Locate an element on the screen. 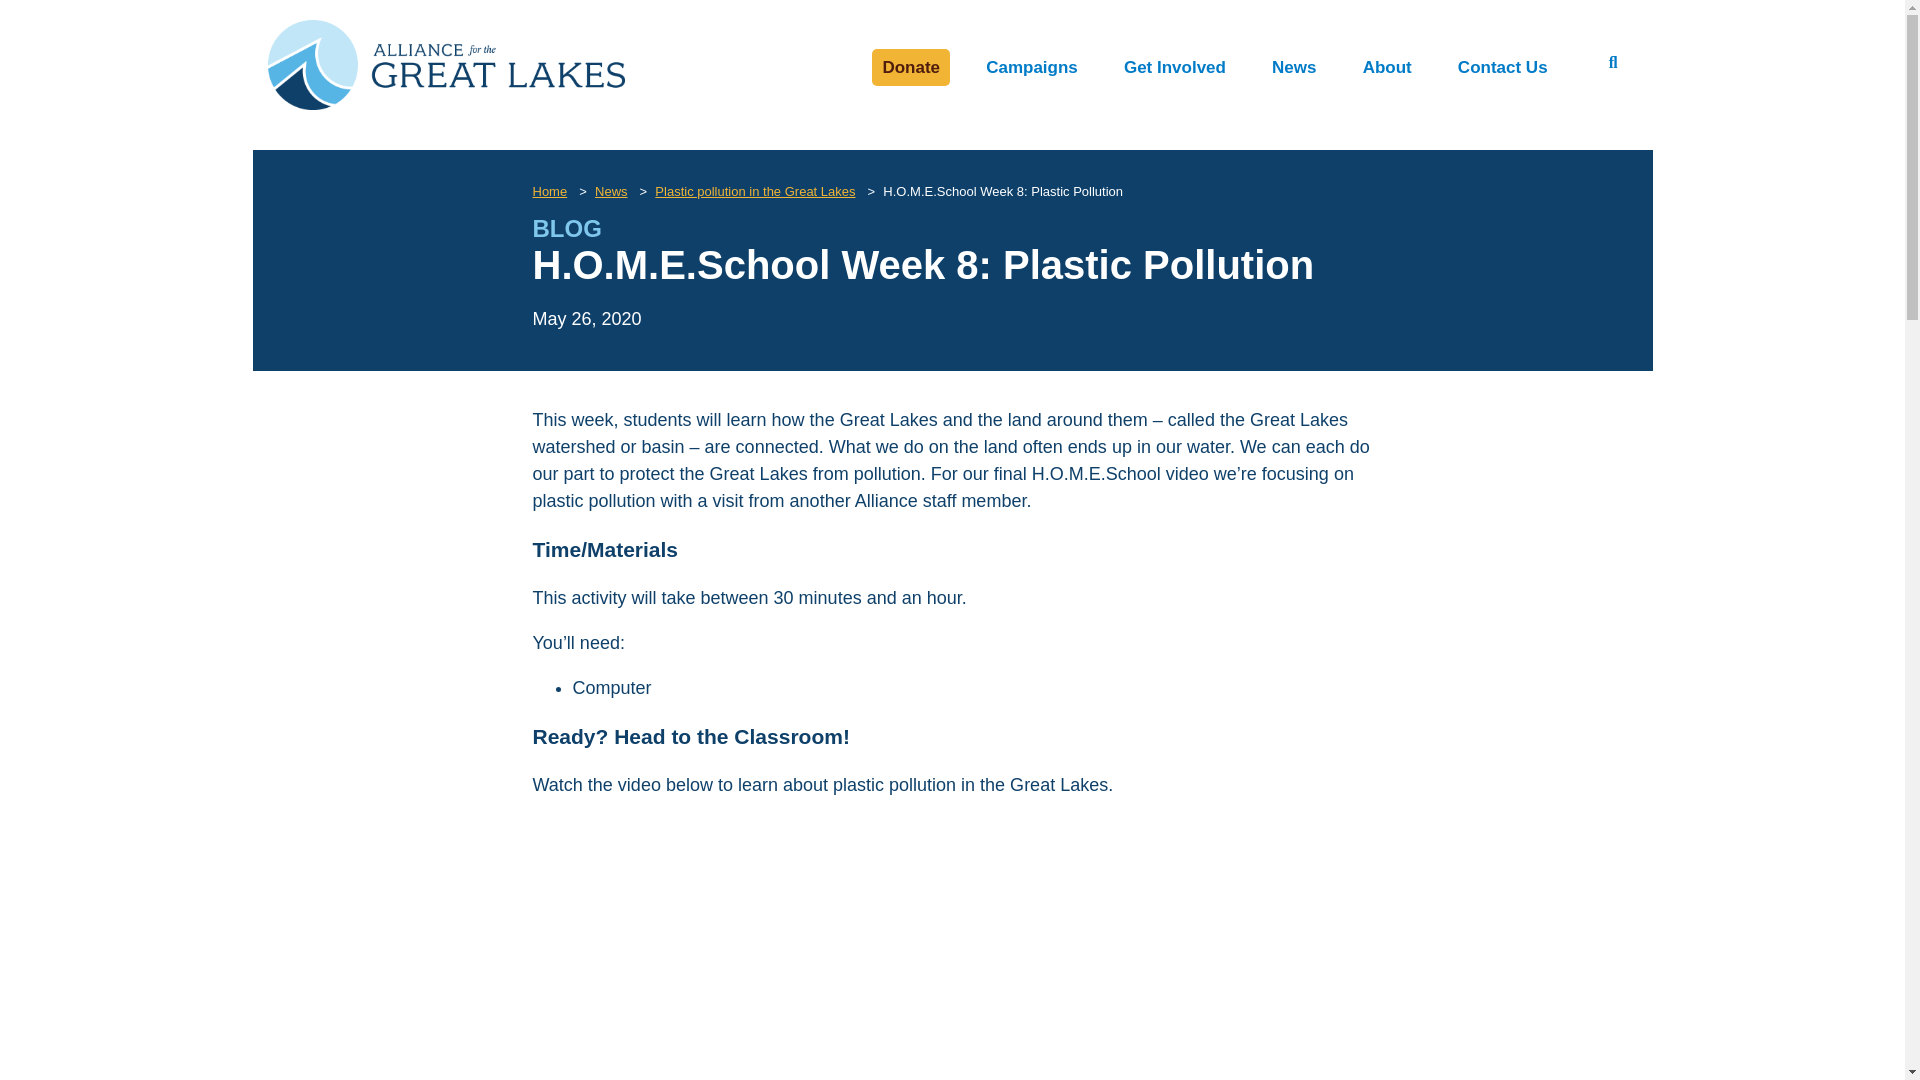 This screenshot has height=1080, width=1920. News is located at coordinates (611, 190).